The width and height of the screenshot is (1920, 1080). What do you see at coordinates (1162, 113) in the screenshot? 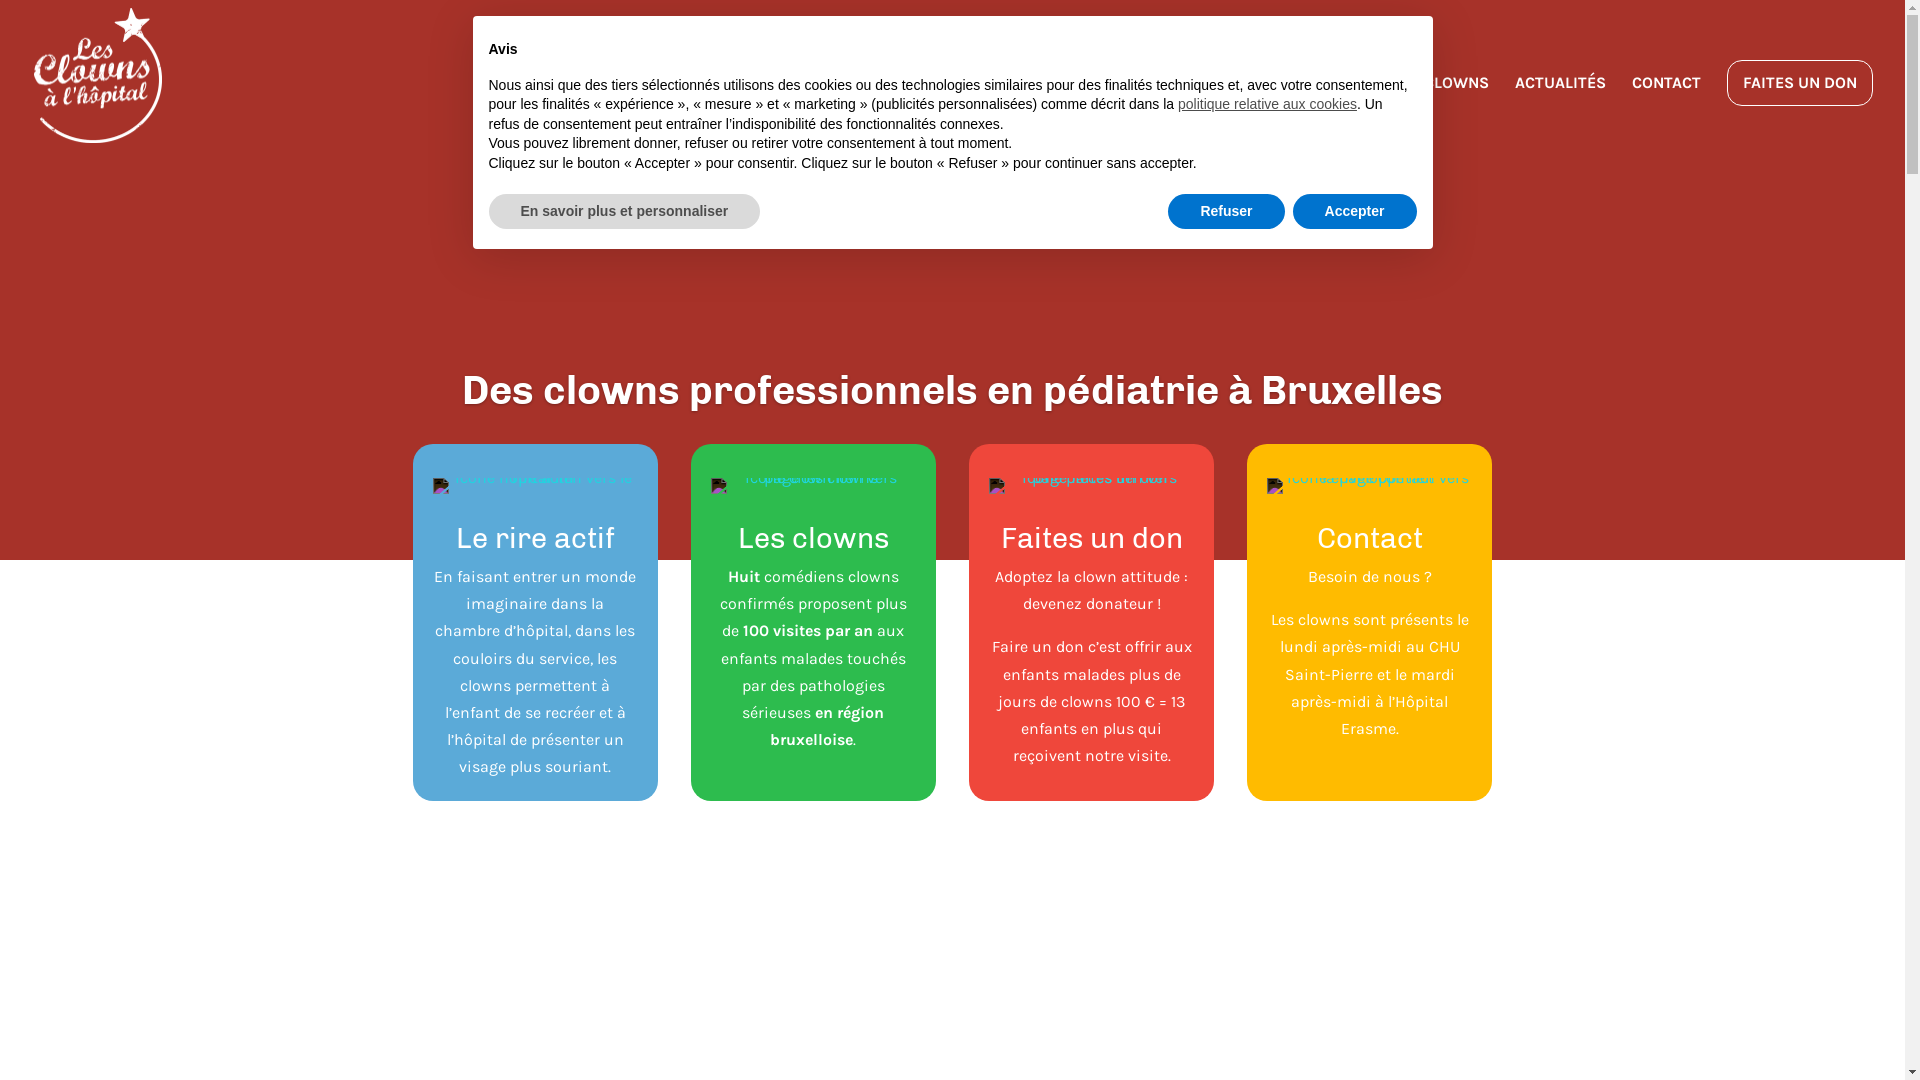
I see `NOTRE ACTION` at bounding box center [1162, 113].